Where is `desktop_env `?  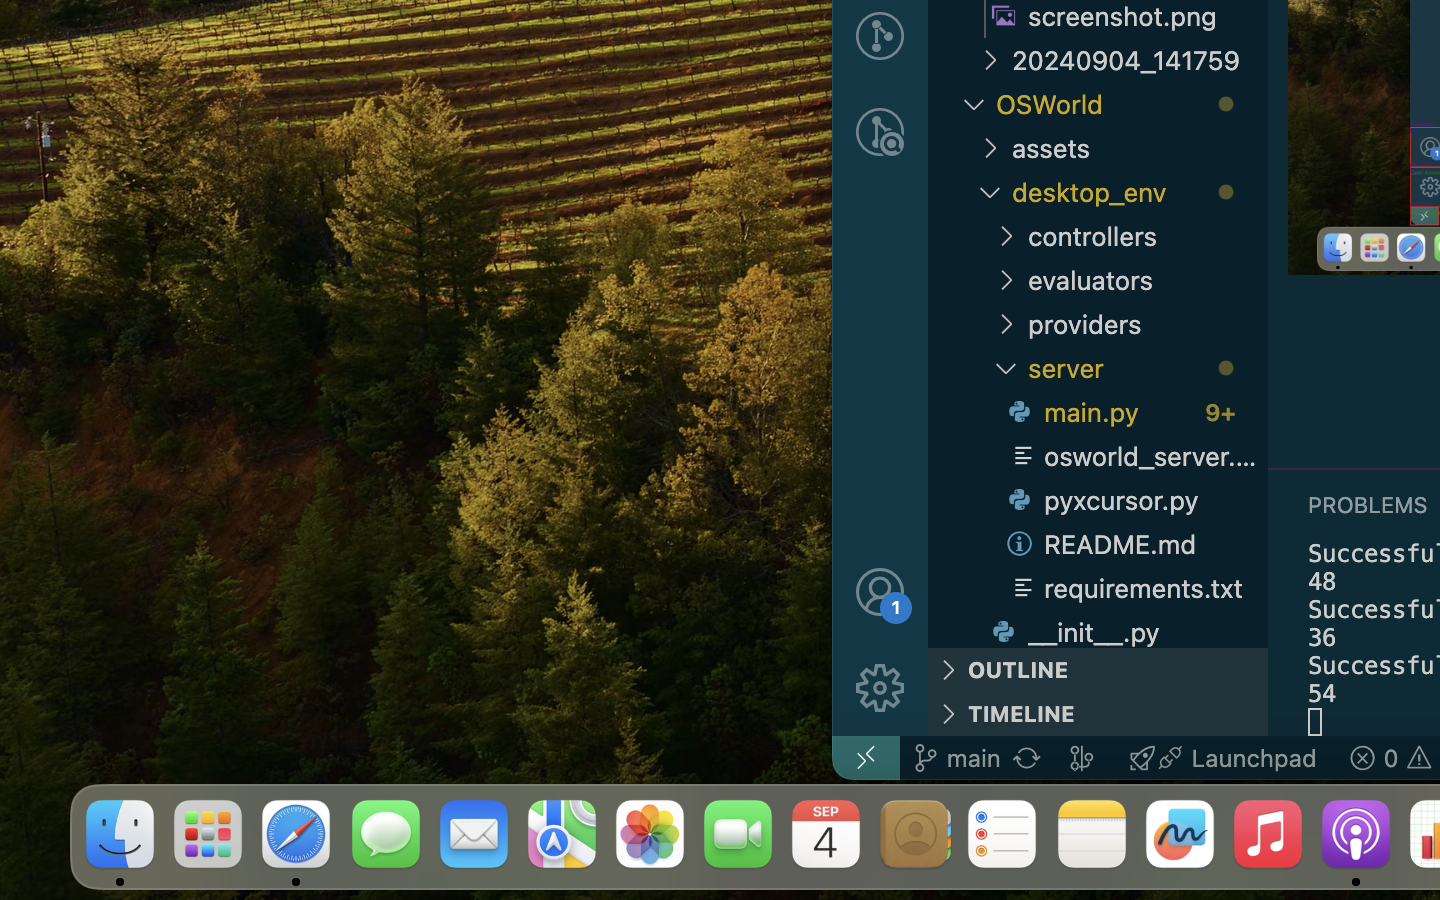
desktop_env  is located at coordinates (1140, 192).